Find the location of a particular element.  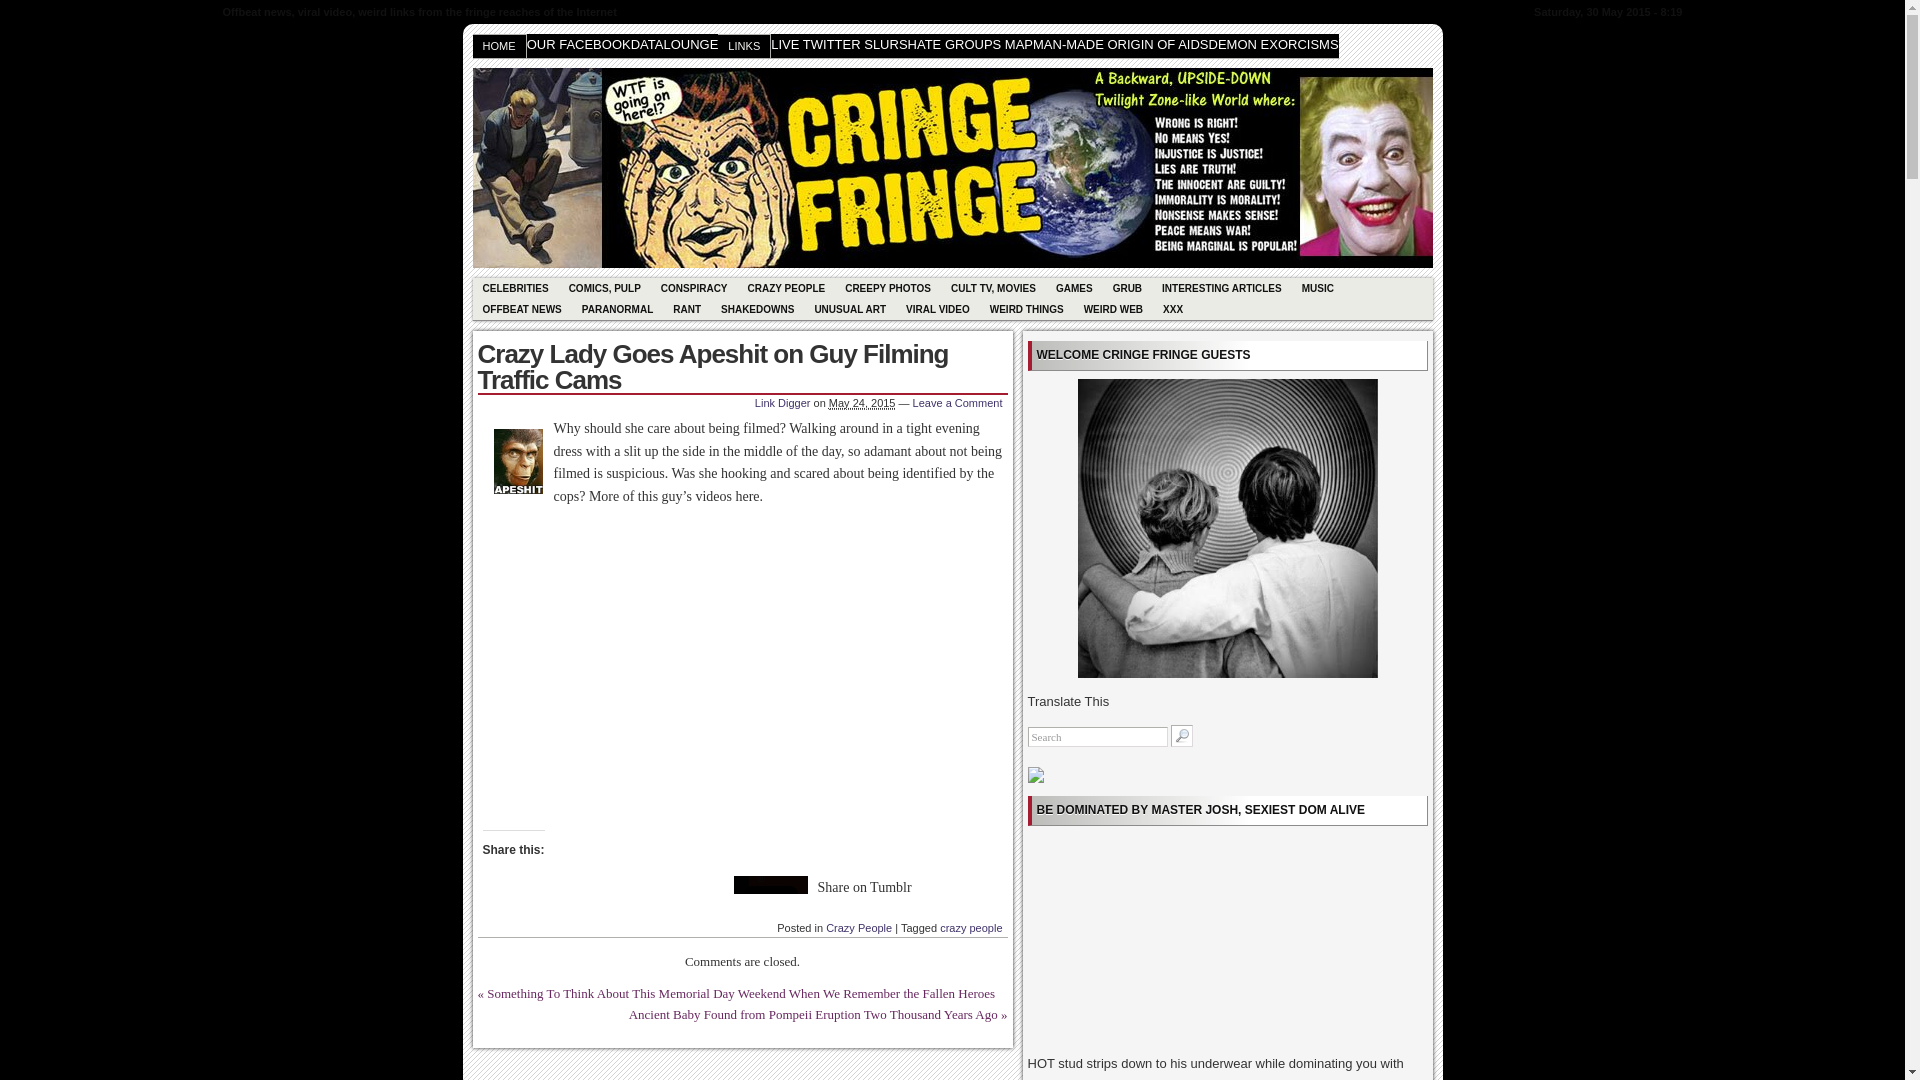

CULT TV, MOVIES is located at coordinates (993, 288).